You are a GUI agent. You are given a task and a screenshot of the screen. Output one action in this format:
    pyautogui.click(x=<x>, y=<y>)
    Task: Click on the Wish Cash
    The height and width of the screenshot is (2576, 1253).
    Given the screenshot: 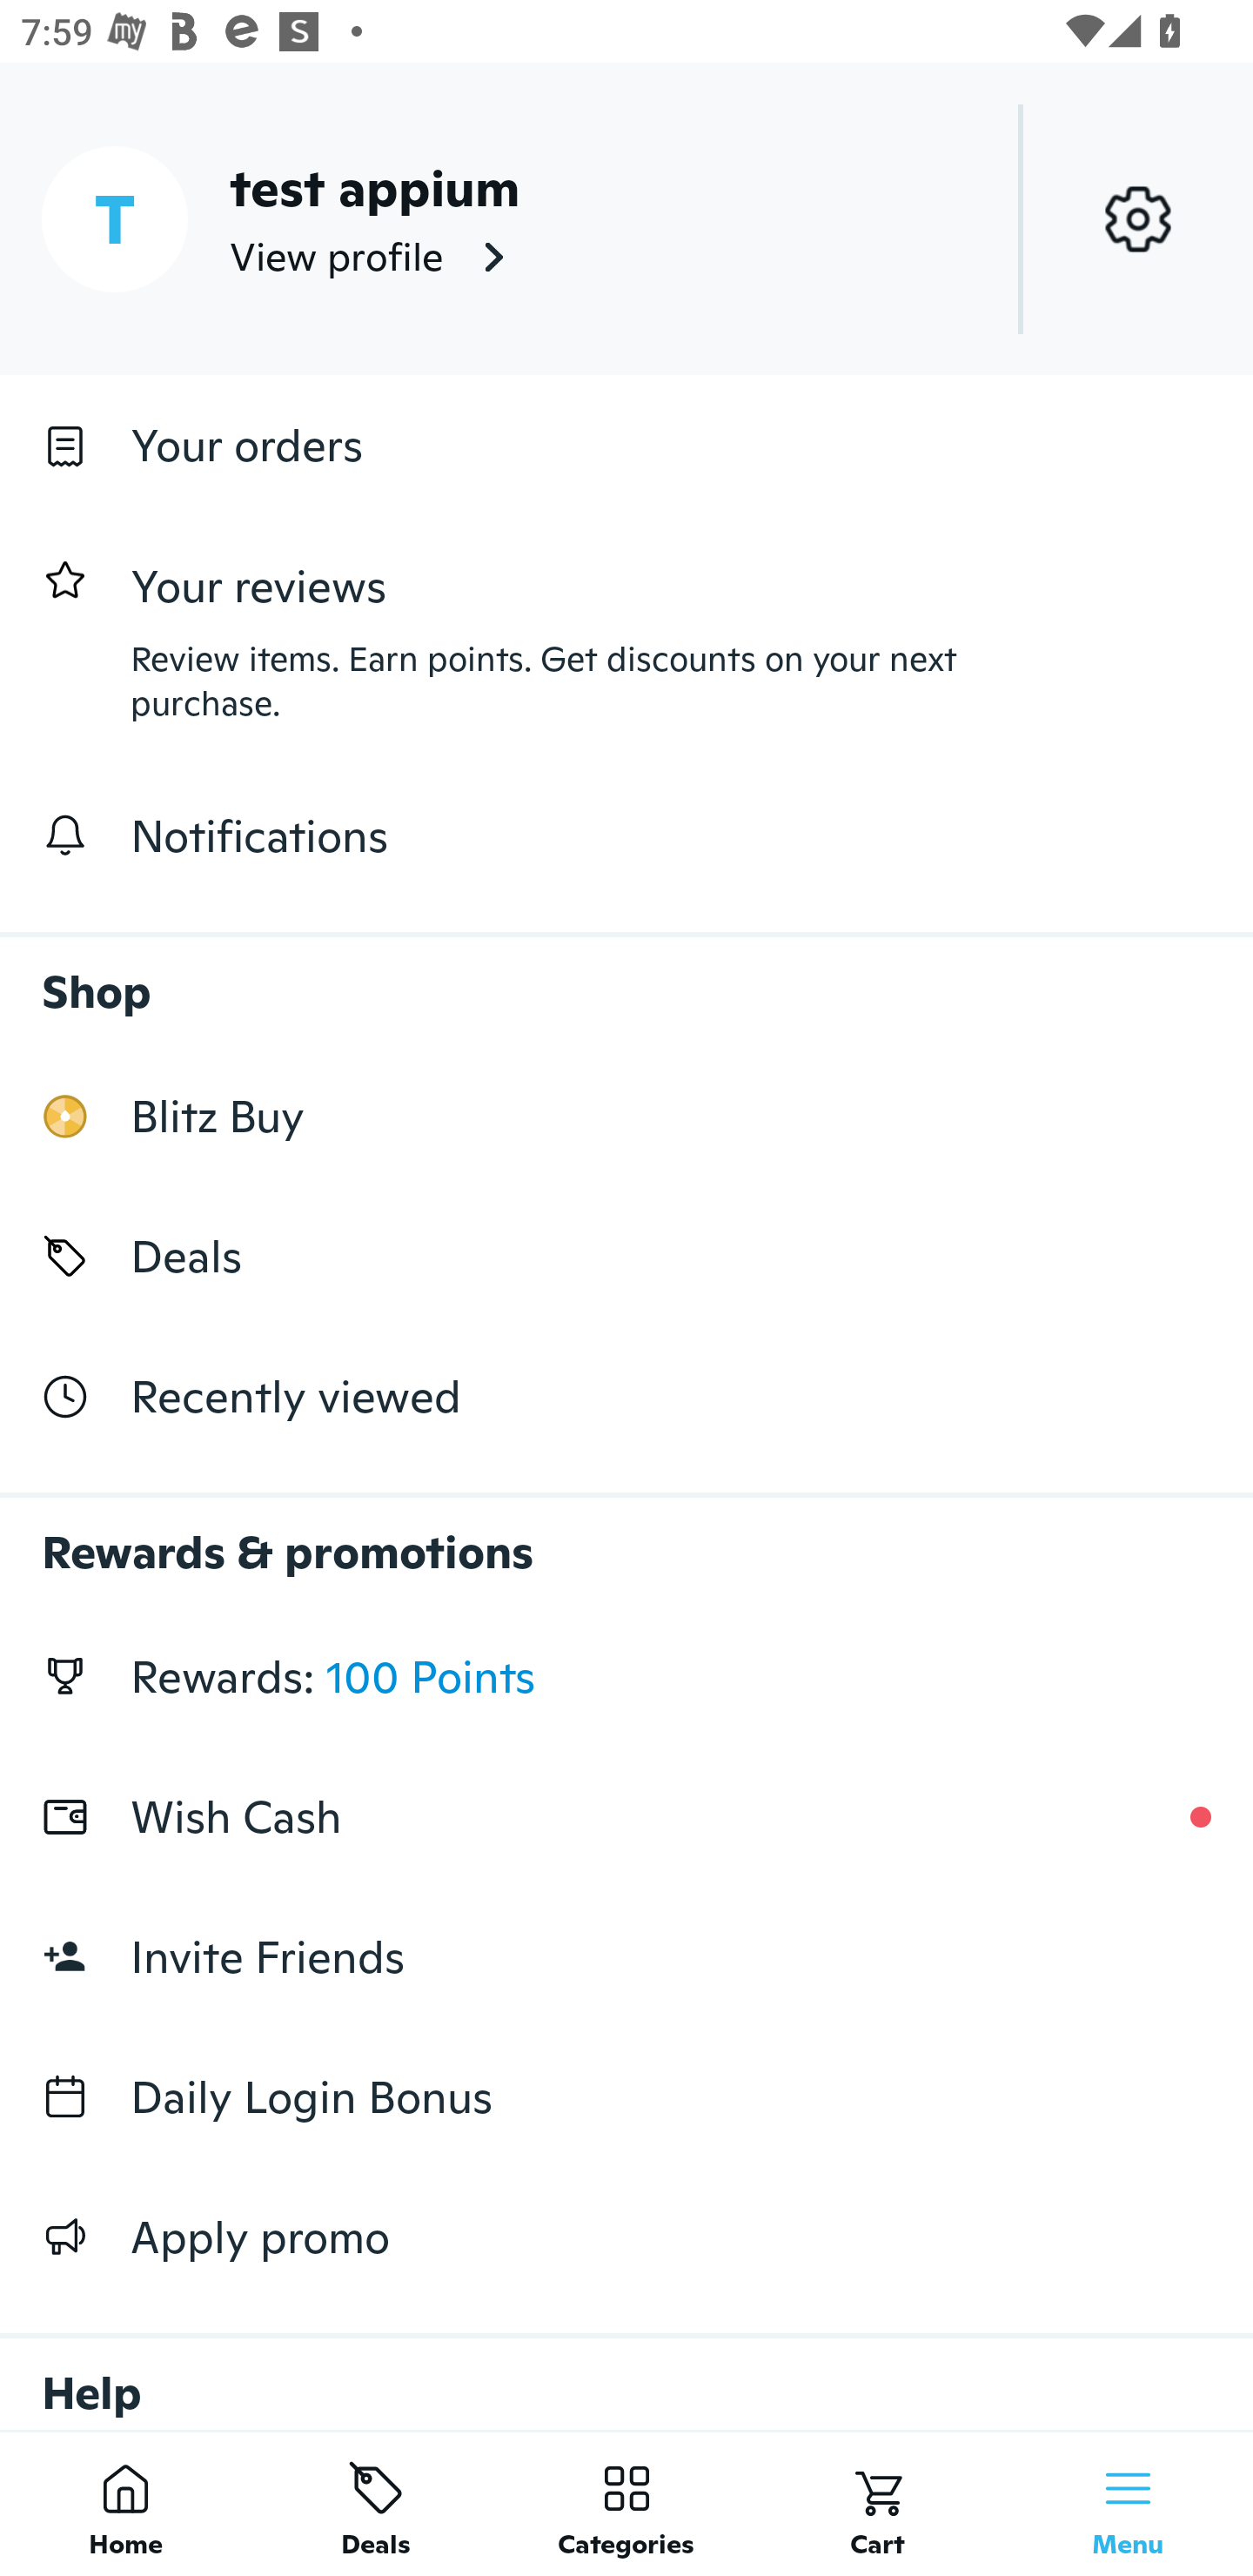 What is the action you would take?
    pyautogui.click(x=626, y=1817)
    